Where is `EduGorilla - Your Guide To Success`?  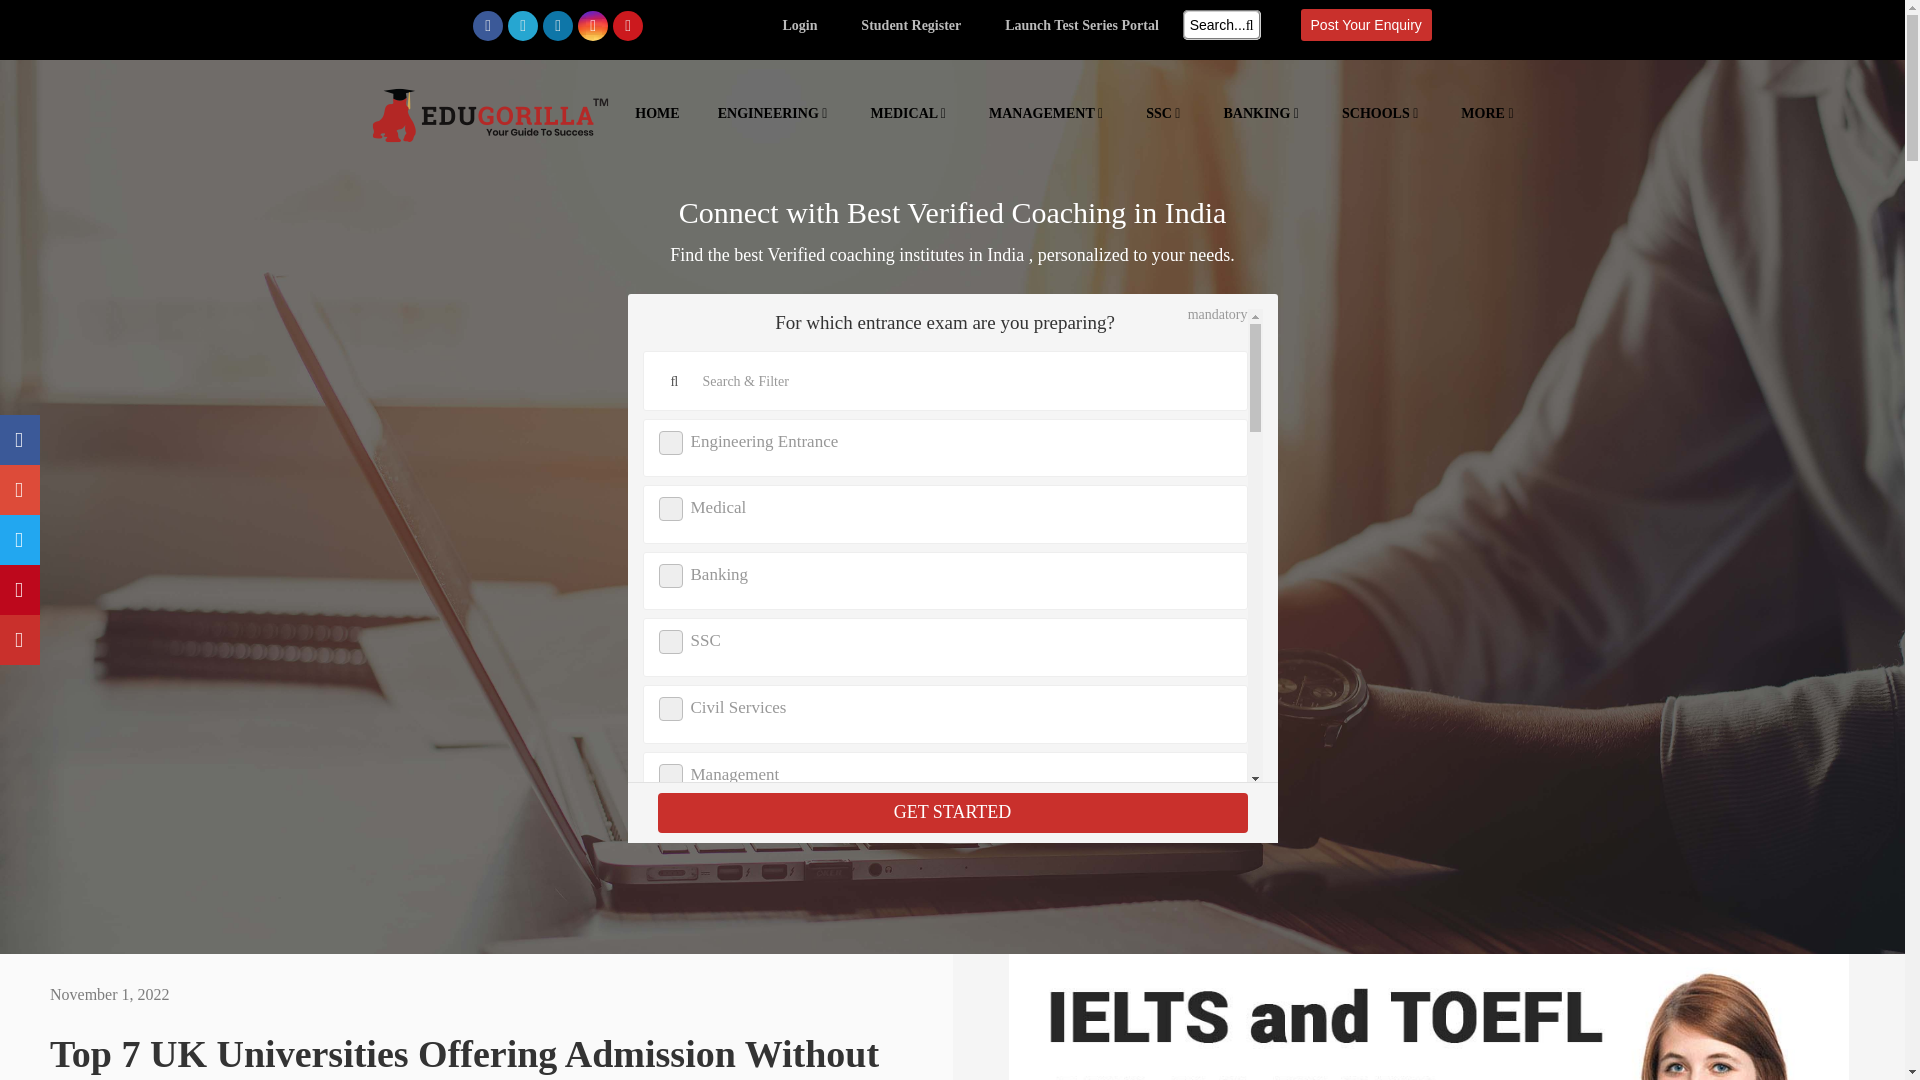
EduGorilla - Your Guide To Success is located at coordinates (491, 125).